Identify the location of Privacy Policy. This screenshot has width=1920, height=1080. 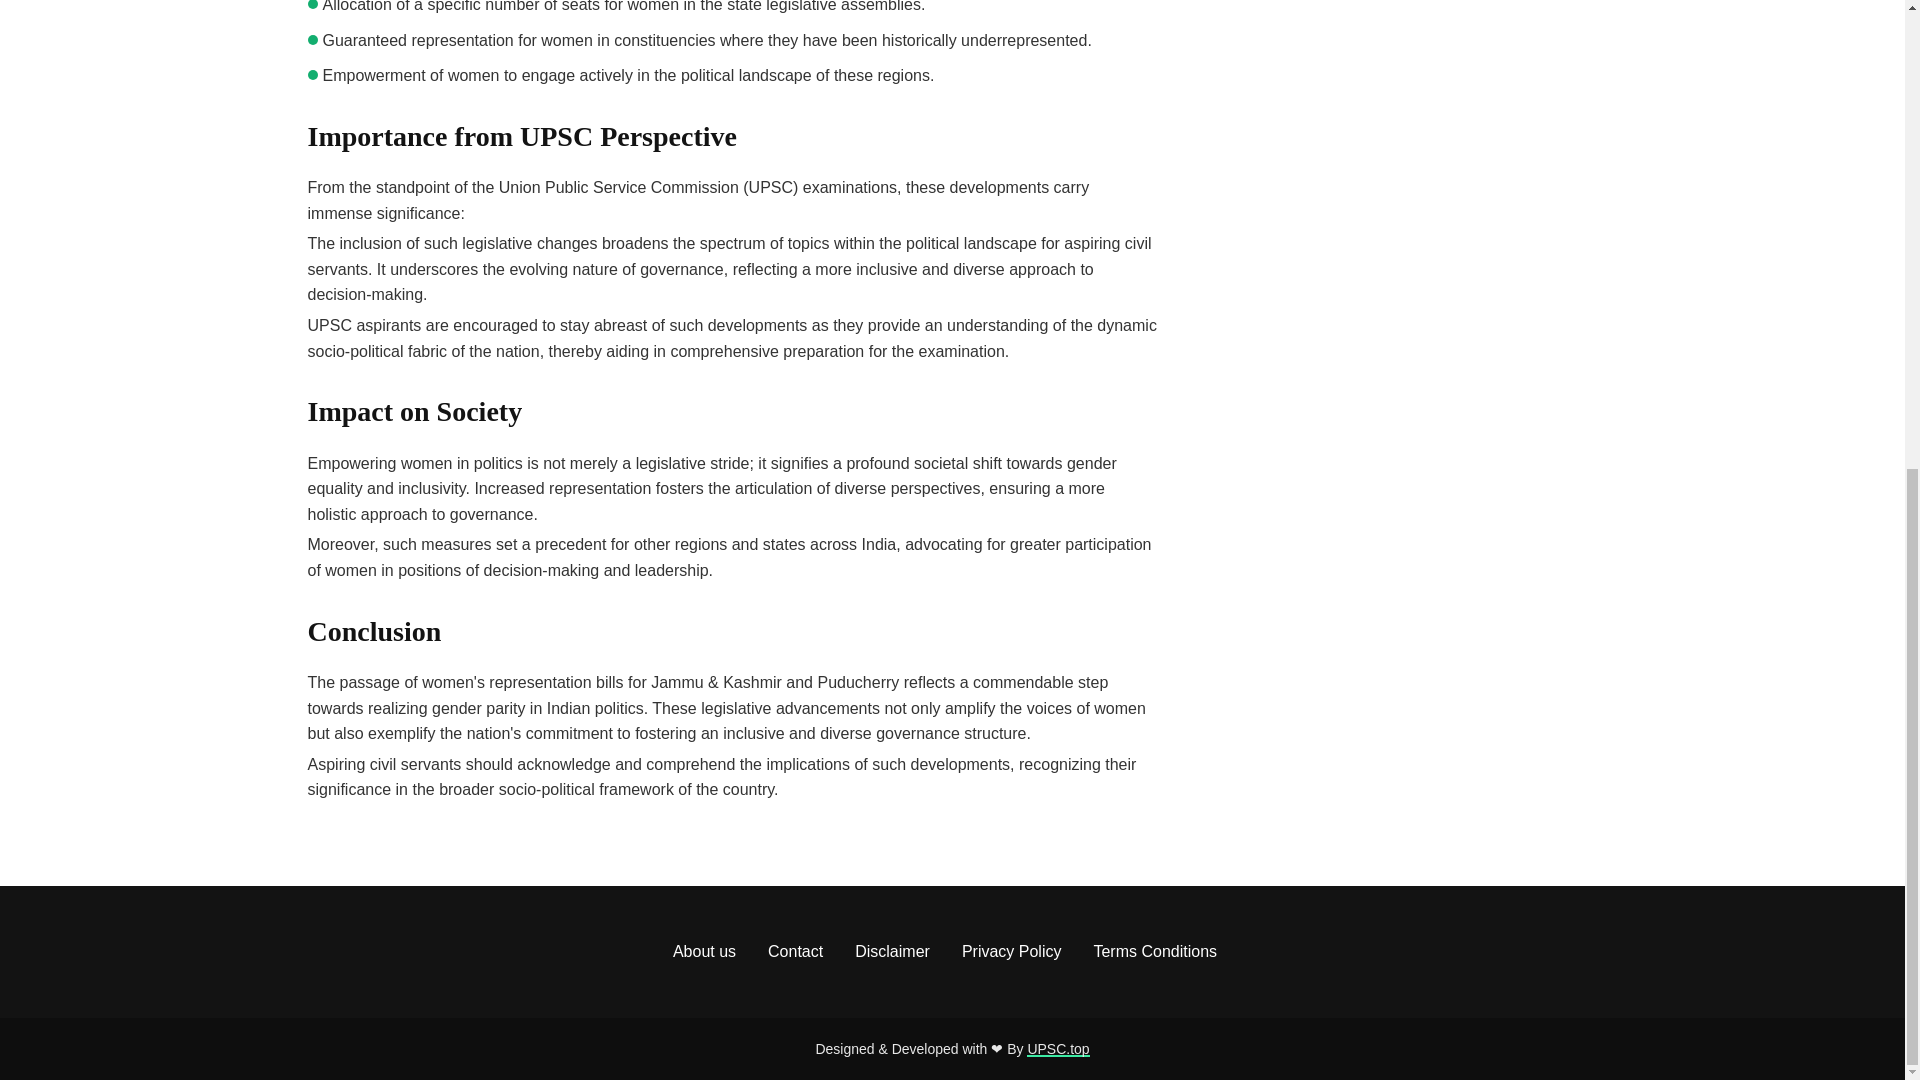
(1012, 952).